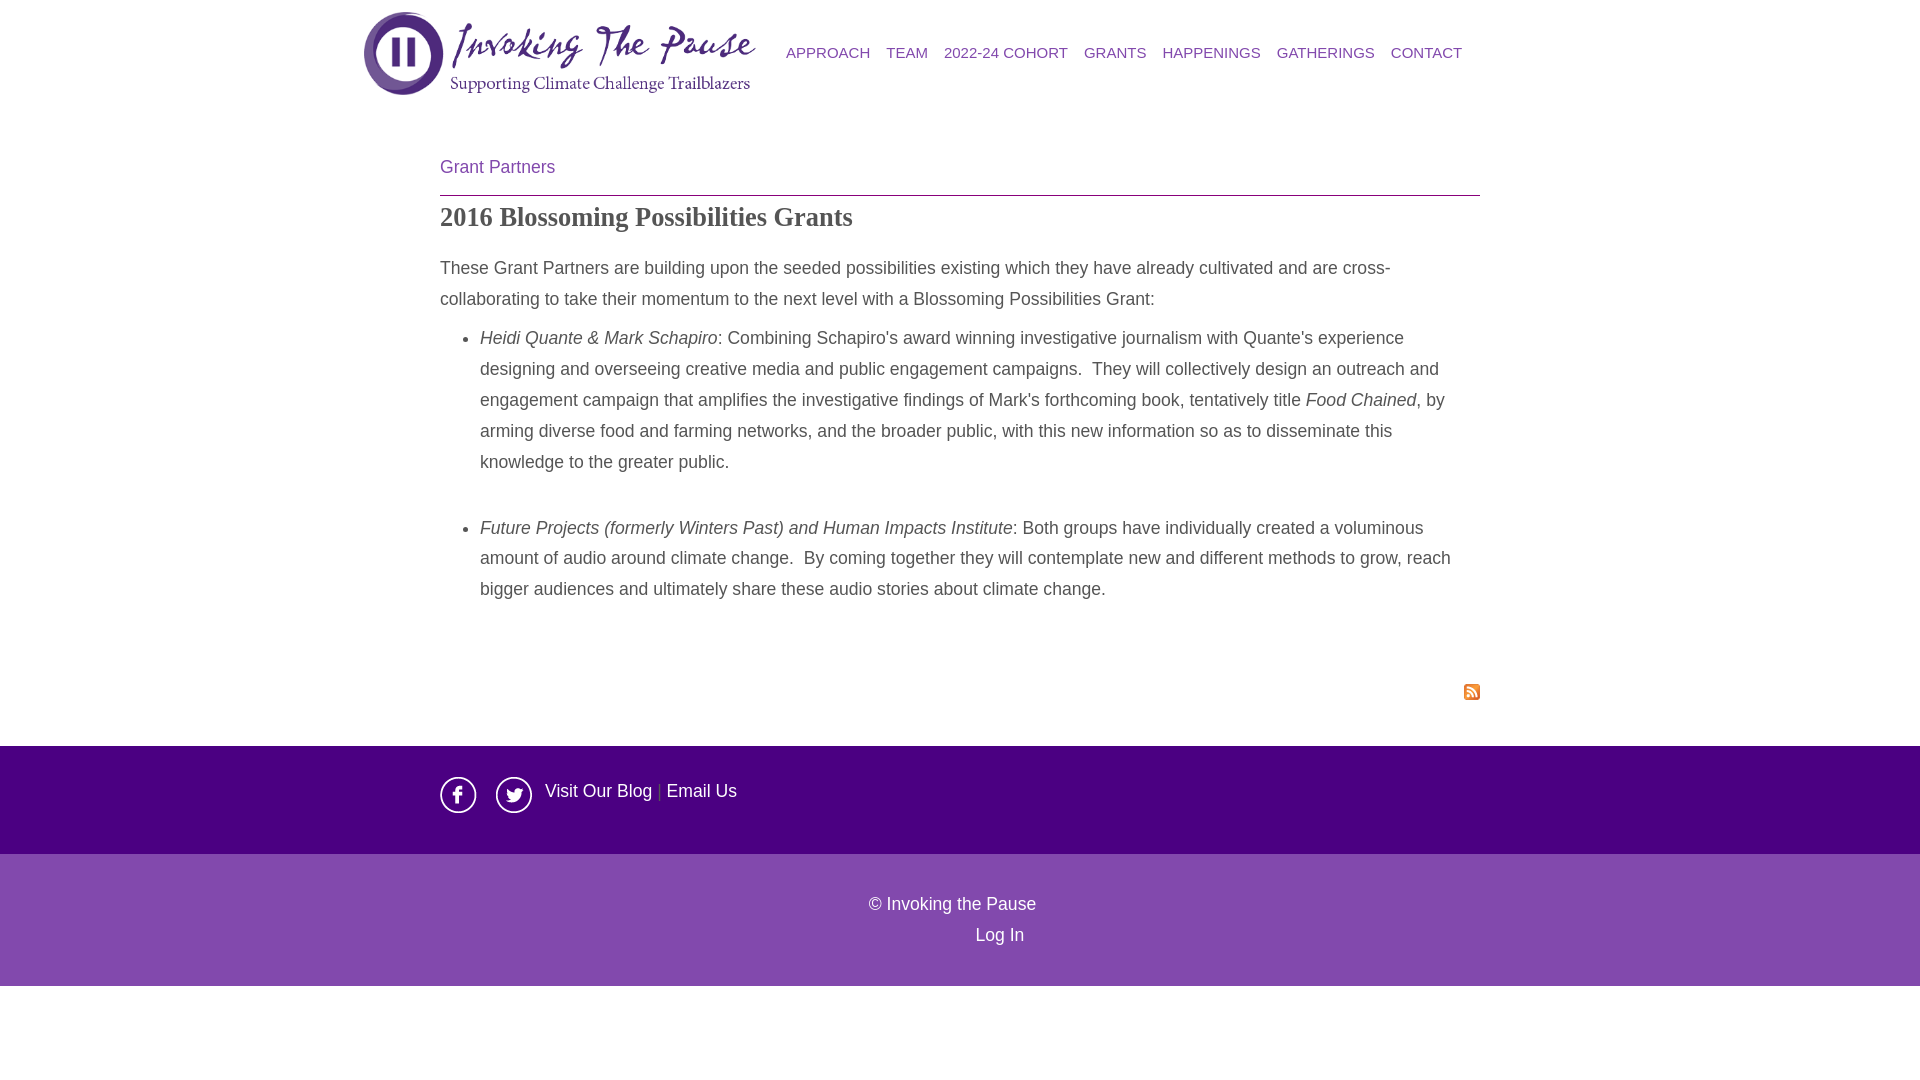 The image size is (1920, 1080). I want to click on APPROACH, so click(827, 52).